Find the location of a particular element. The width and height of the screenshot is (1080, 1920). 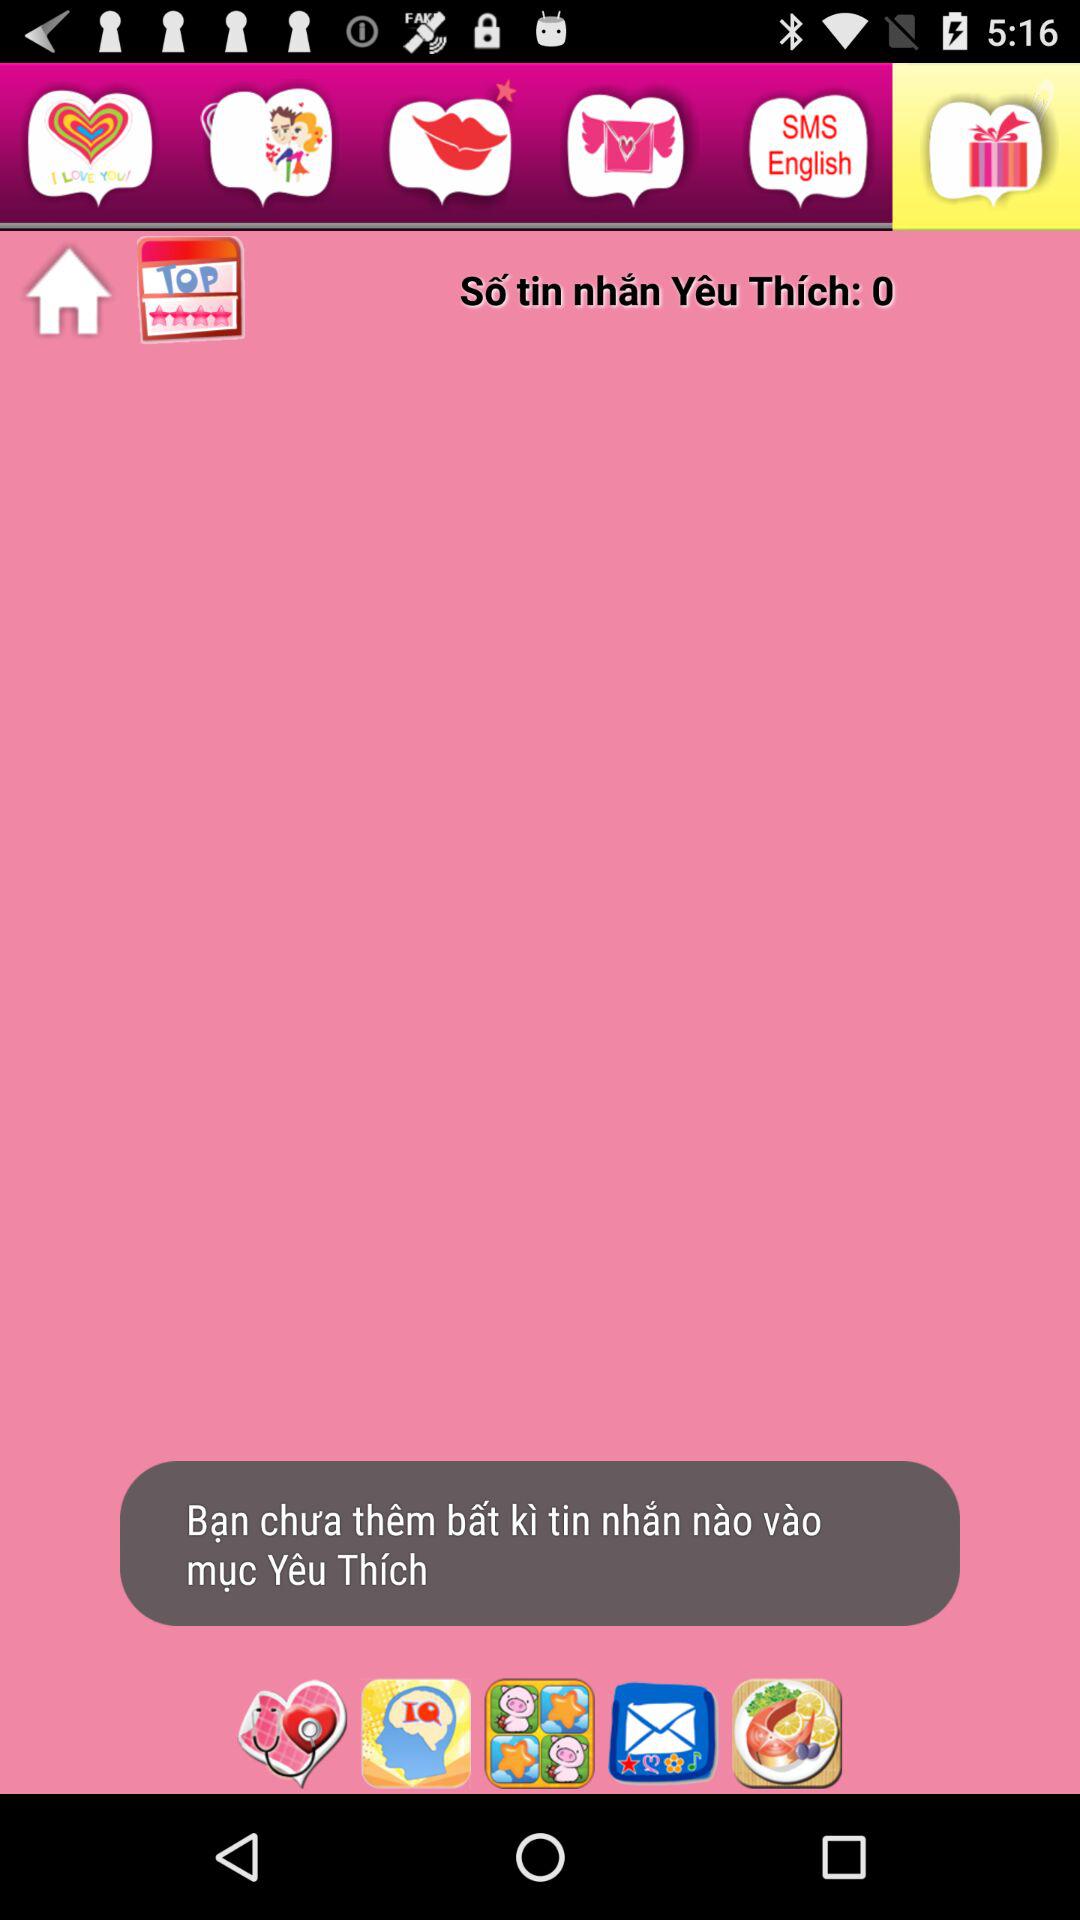

launch iq test is located at coordinates (416, 1733).